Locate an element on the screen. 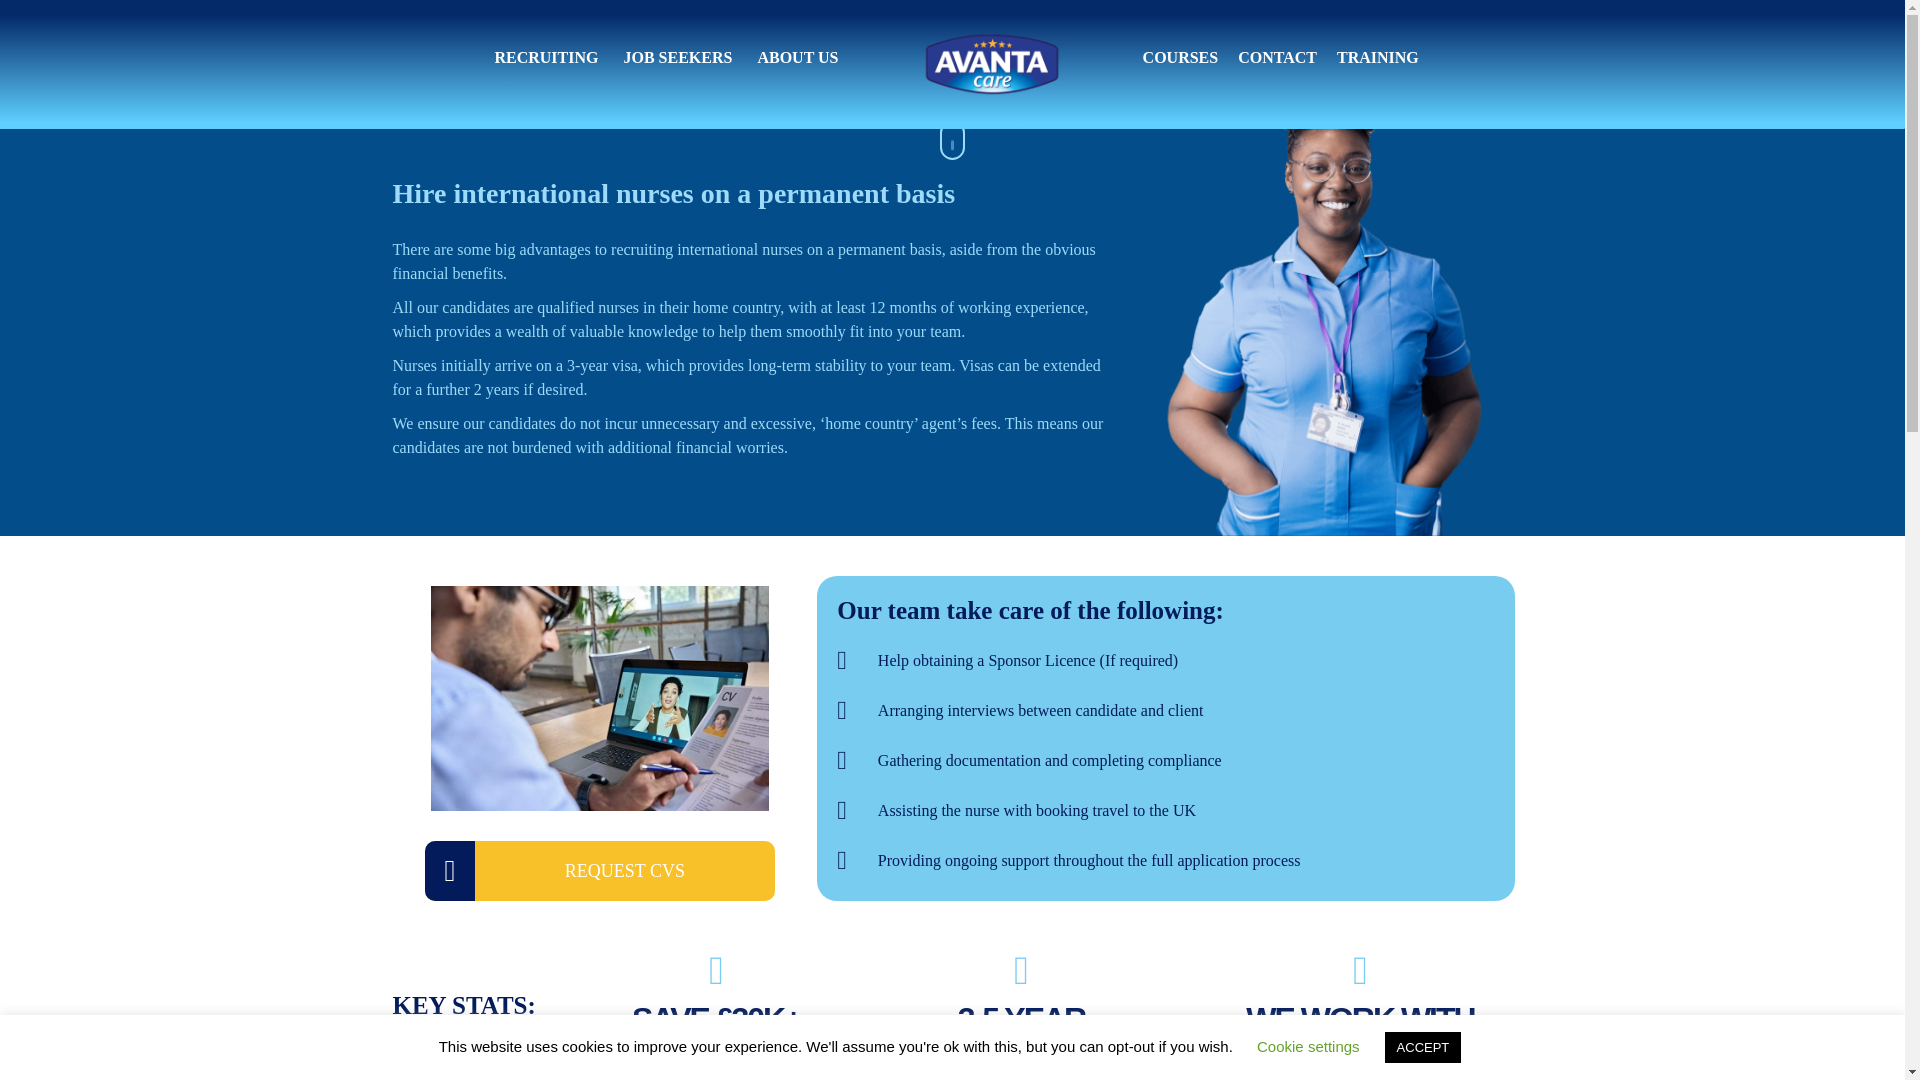  REQUEST CVS is located at coordinates (600, 870).